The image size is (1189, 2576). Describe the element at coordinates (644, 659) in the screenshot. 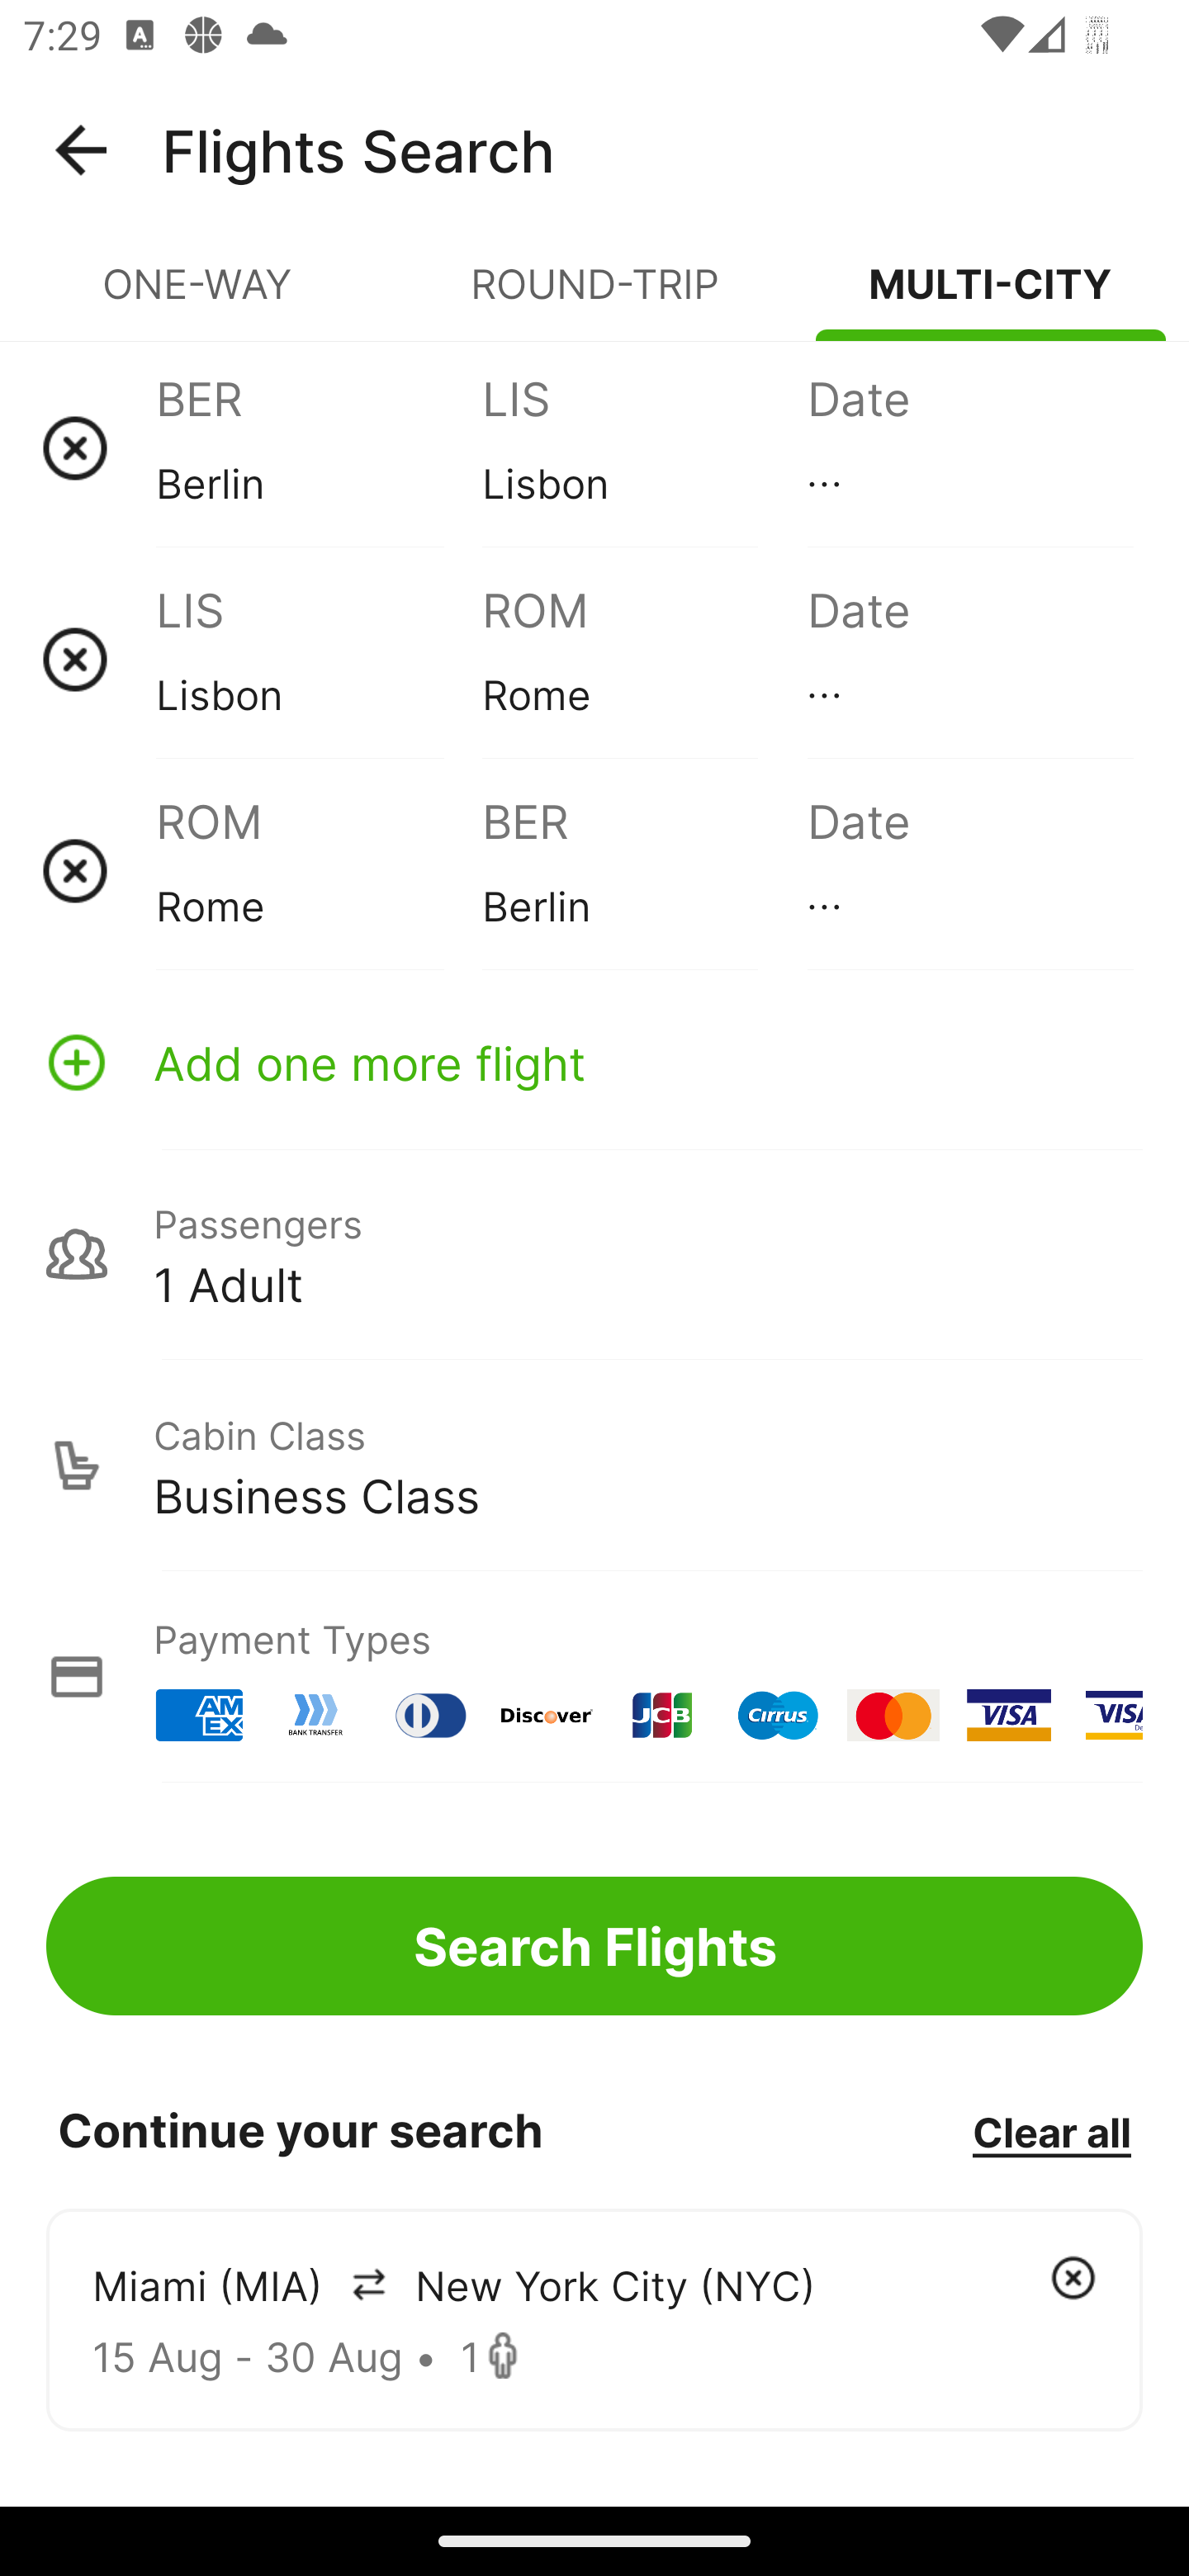

I see `ROM Rome` at that location.